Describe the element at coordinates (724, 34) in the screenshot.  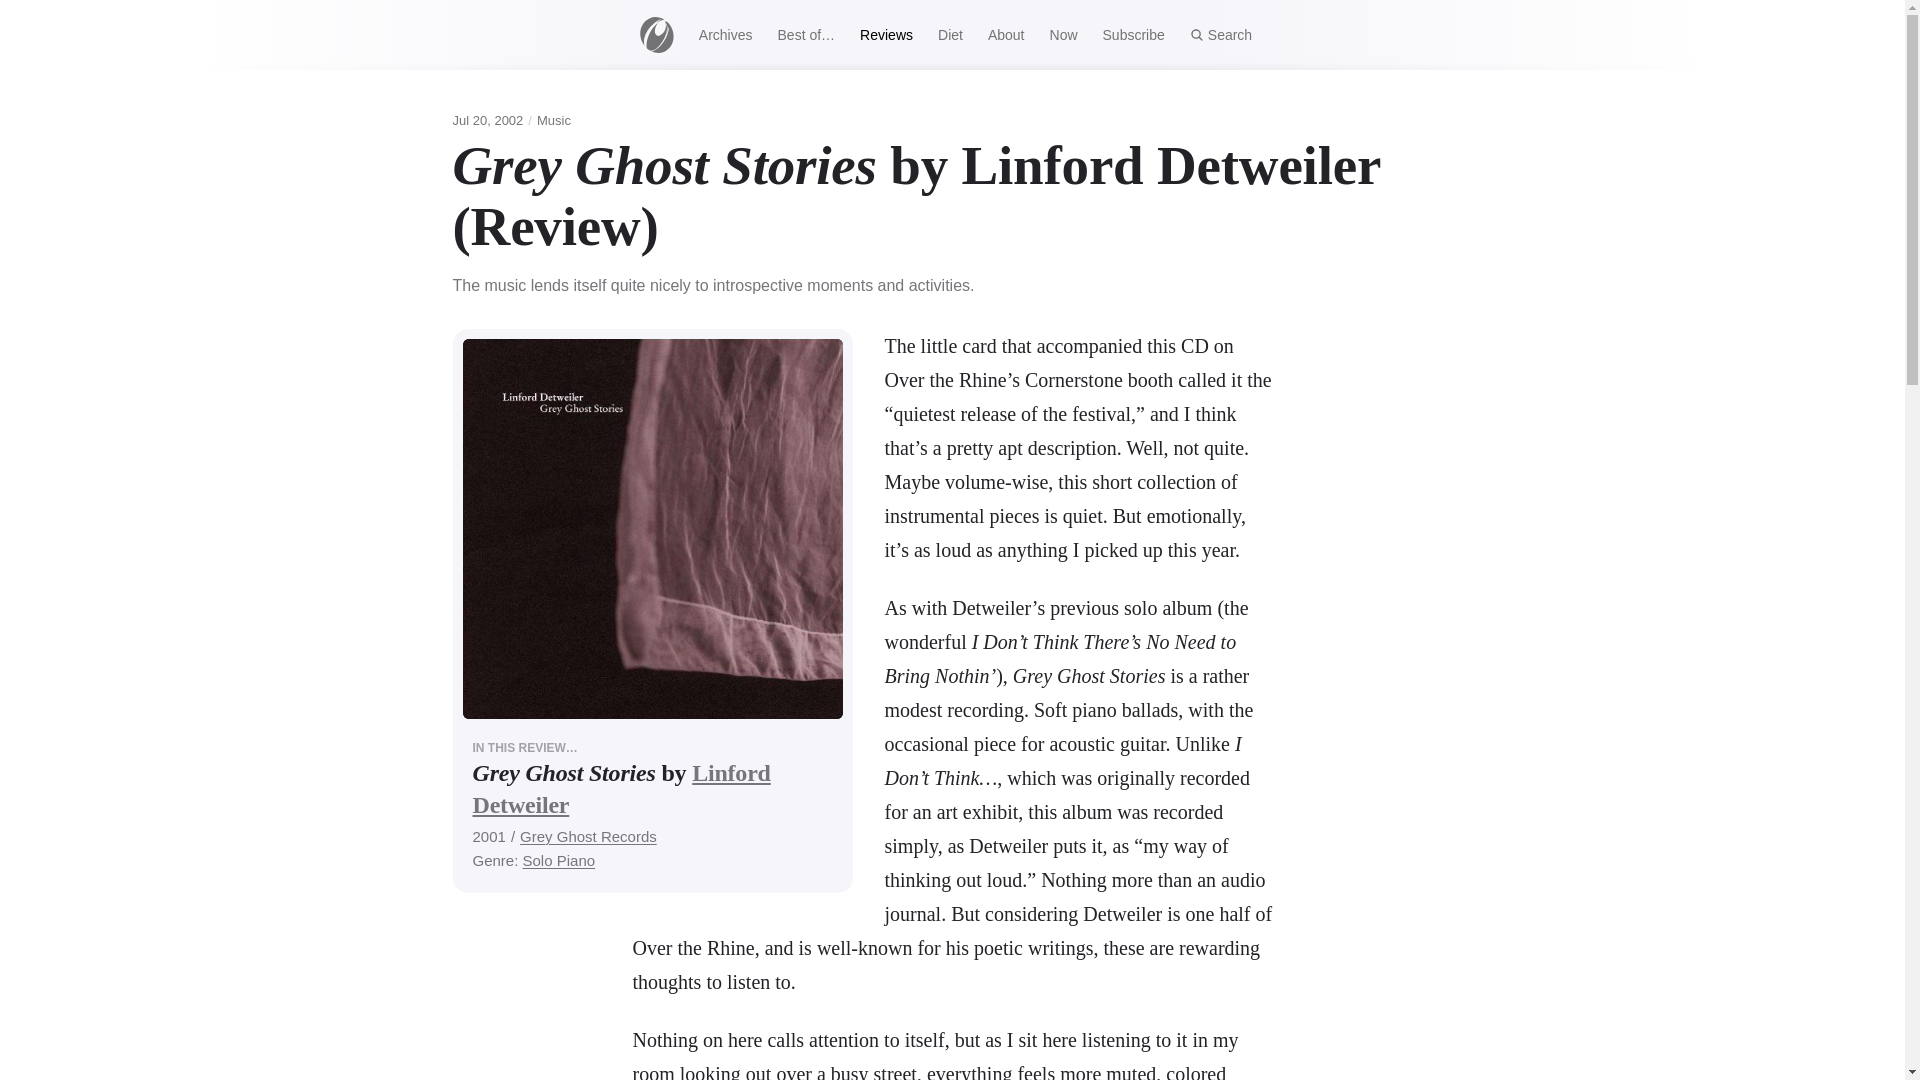
I see `Archives` at that location.